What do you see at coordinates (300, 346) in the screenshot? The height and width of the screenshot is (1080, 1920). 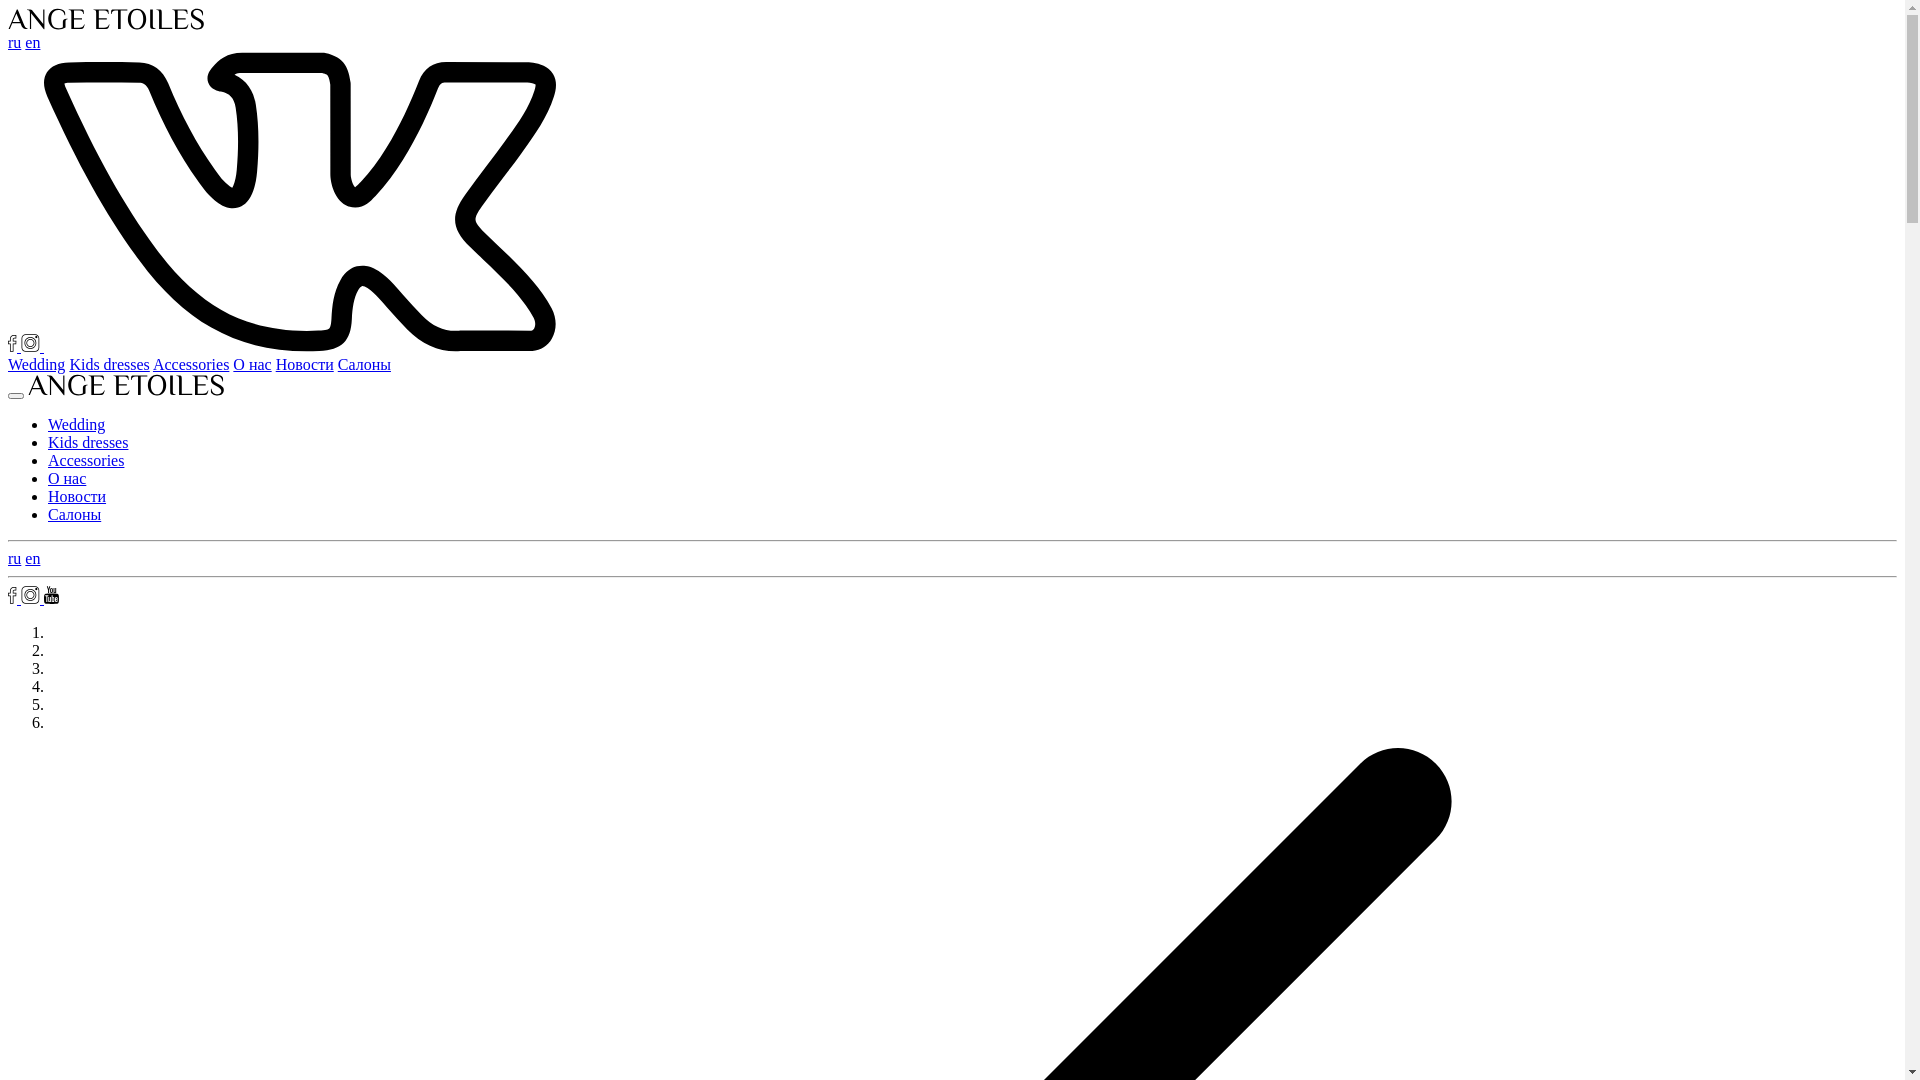 I see `>` at bounding box center [300, 346].